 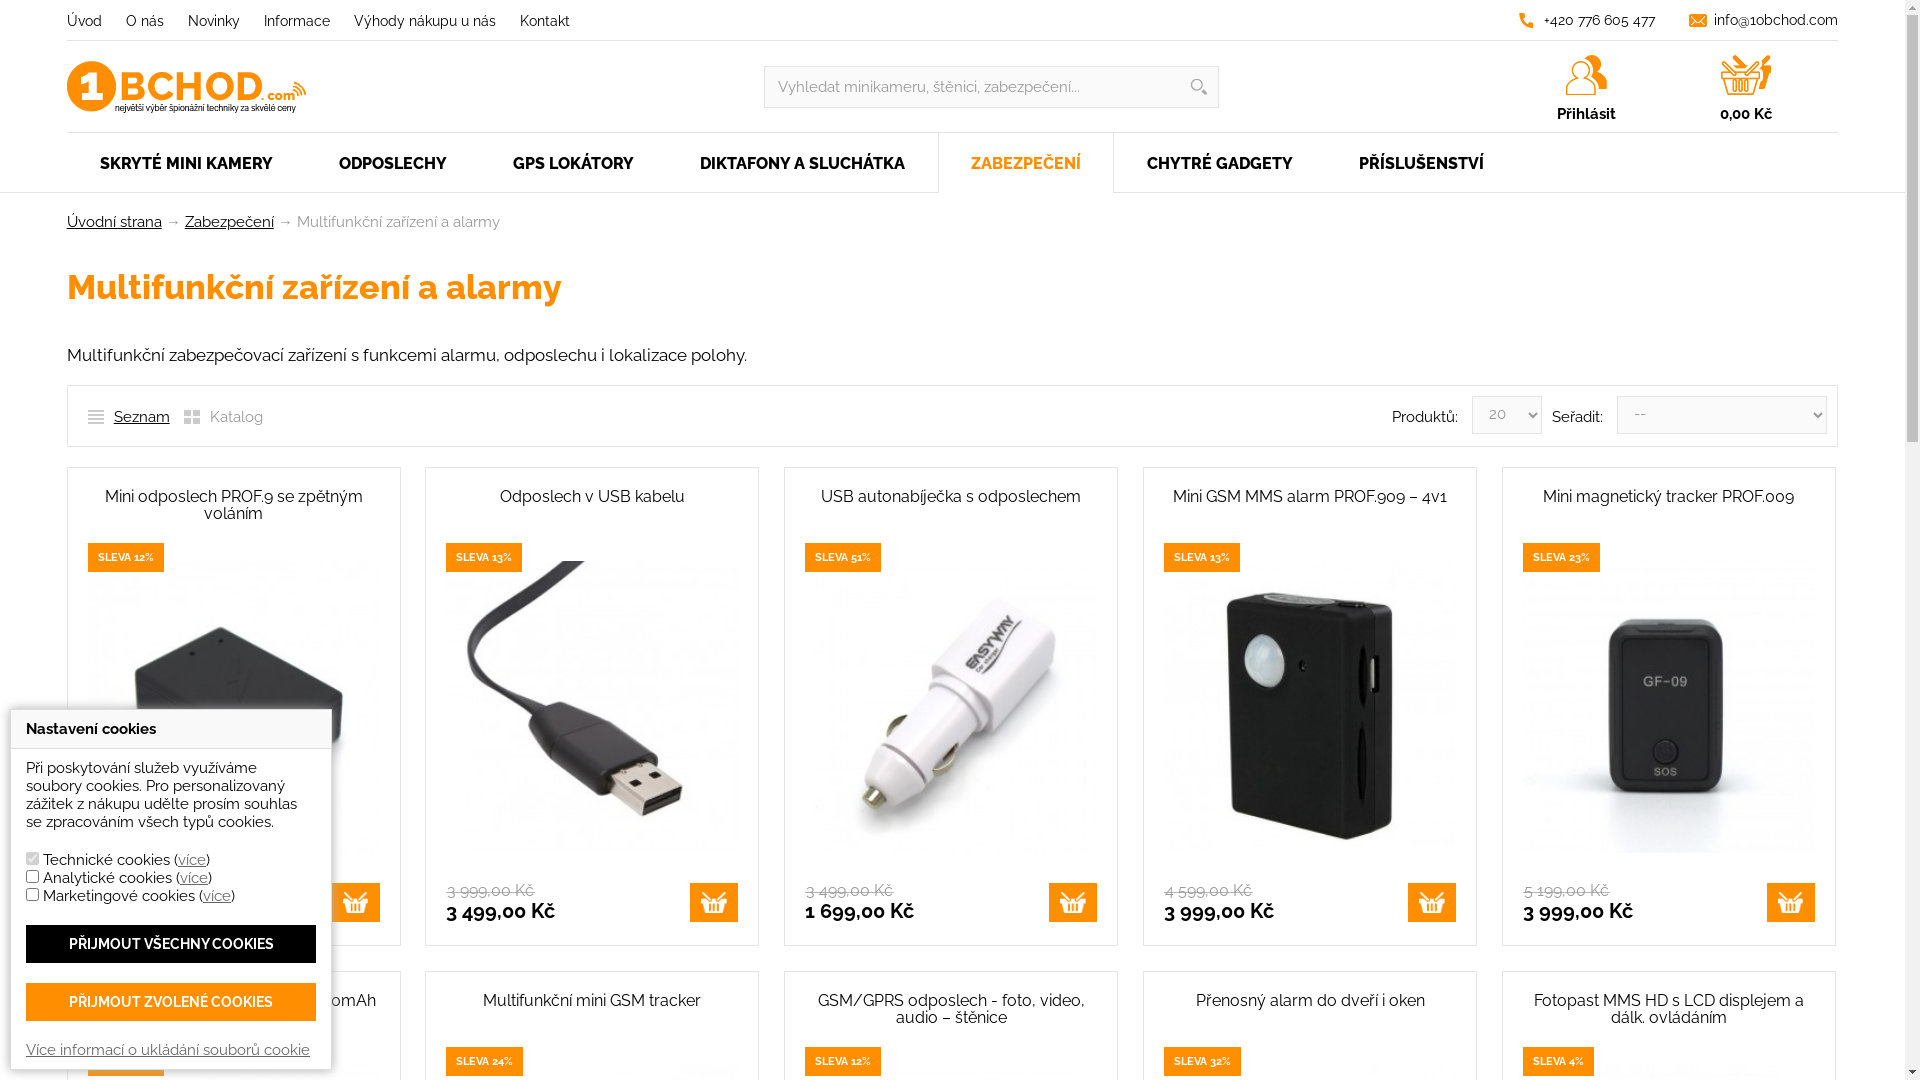 I want to click on Koupit, so click(x=714, y=902).